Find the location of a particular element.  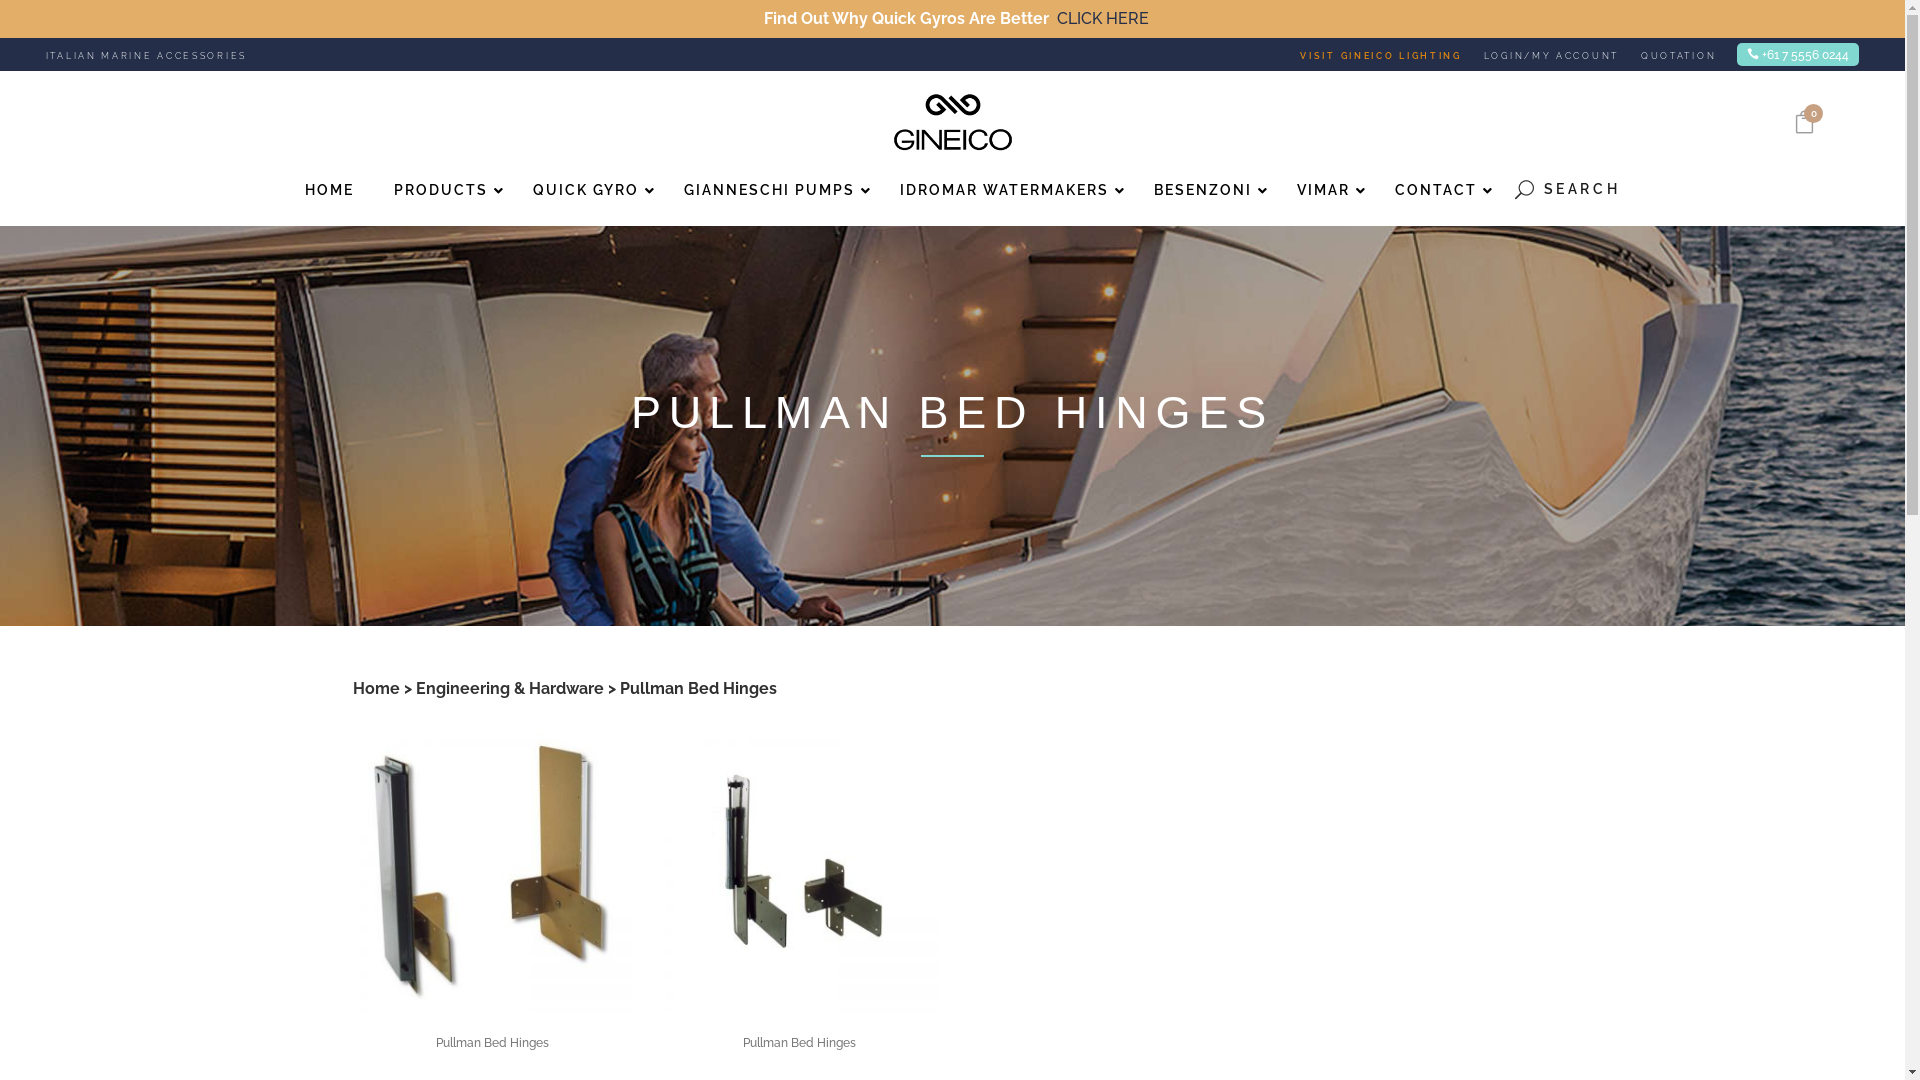

CLICK HERE is located at coordinates (1103, 19).